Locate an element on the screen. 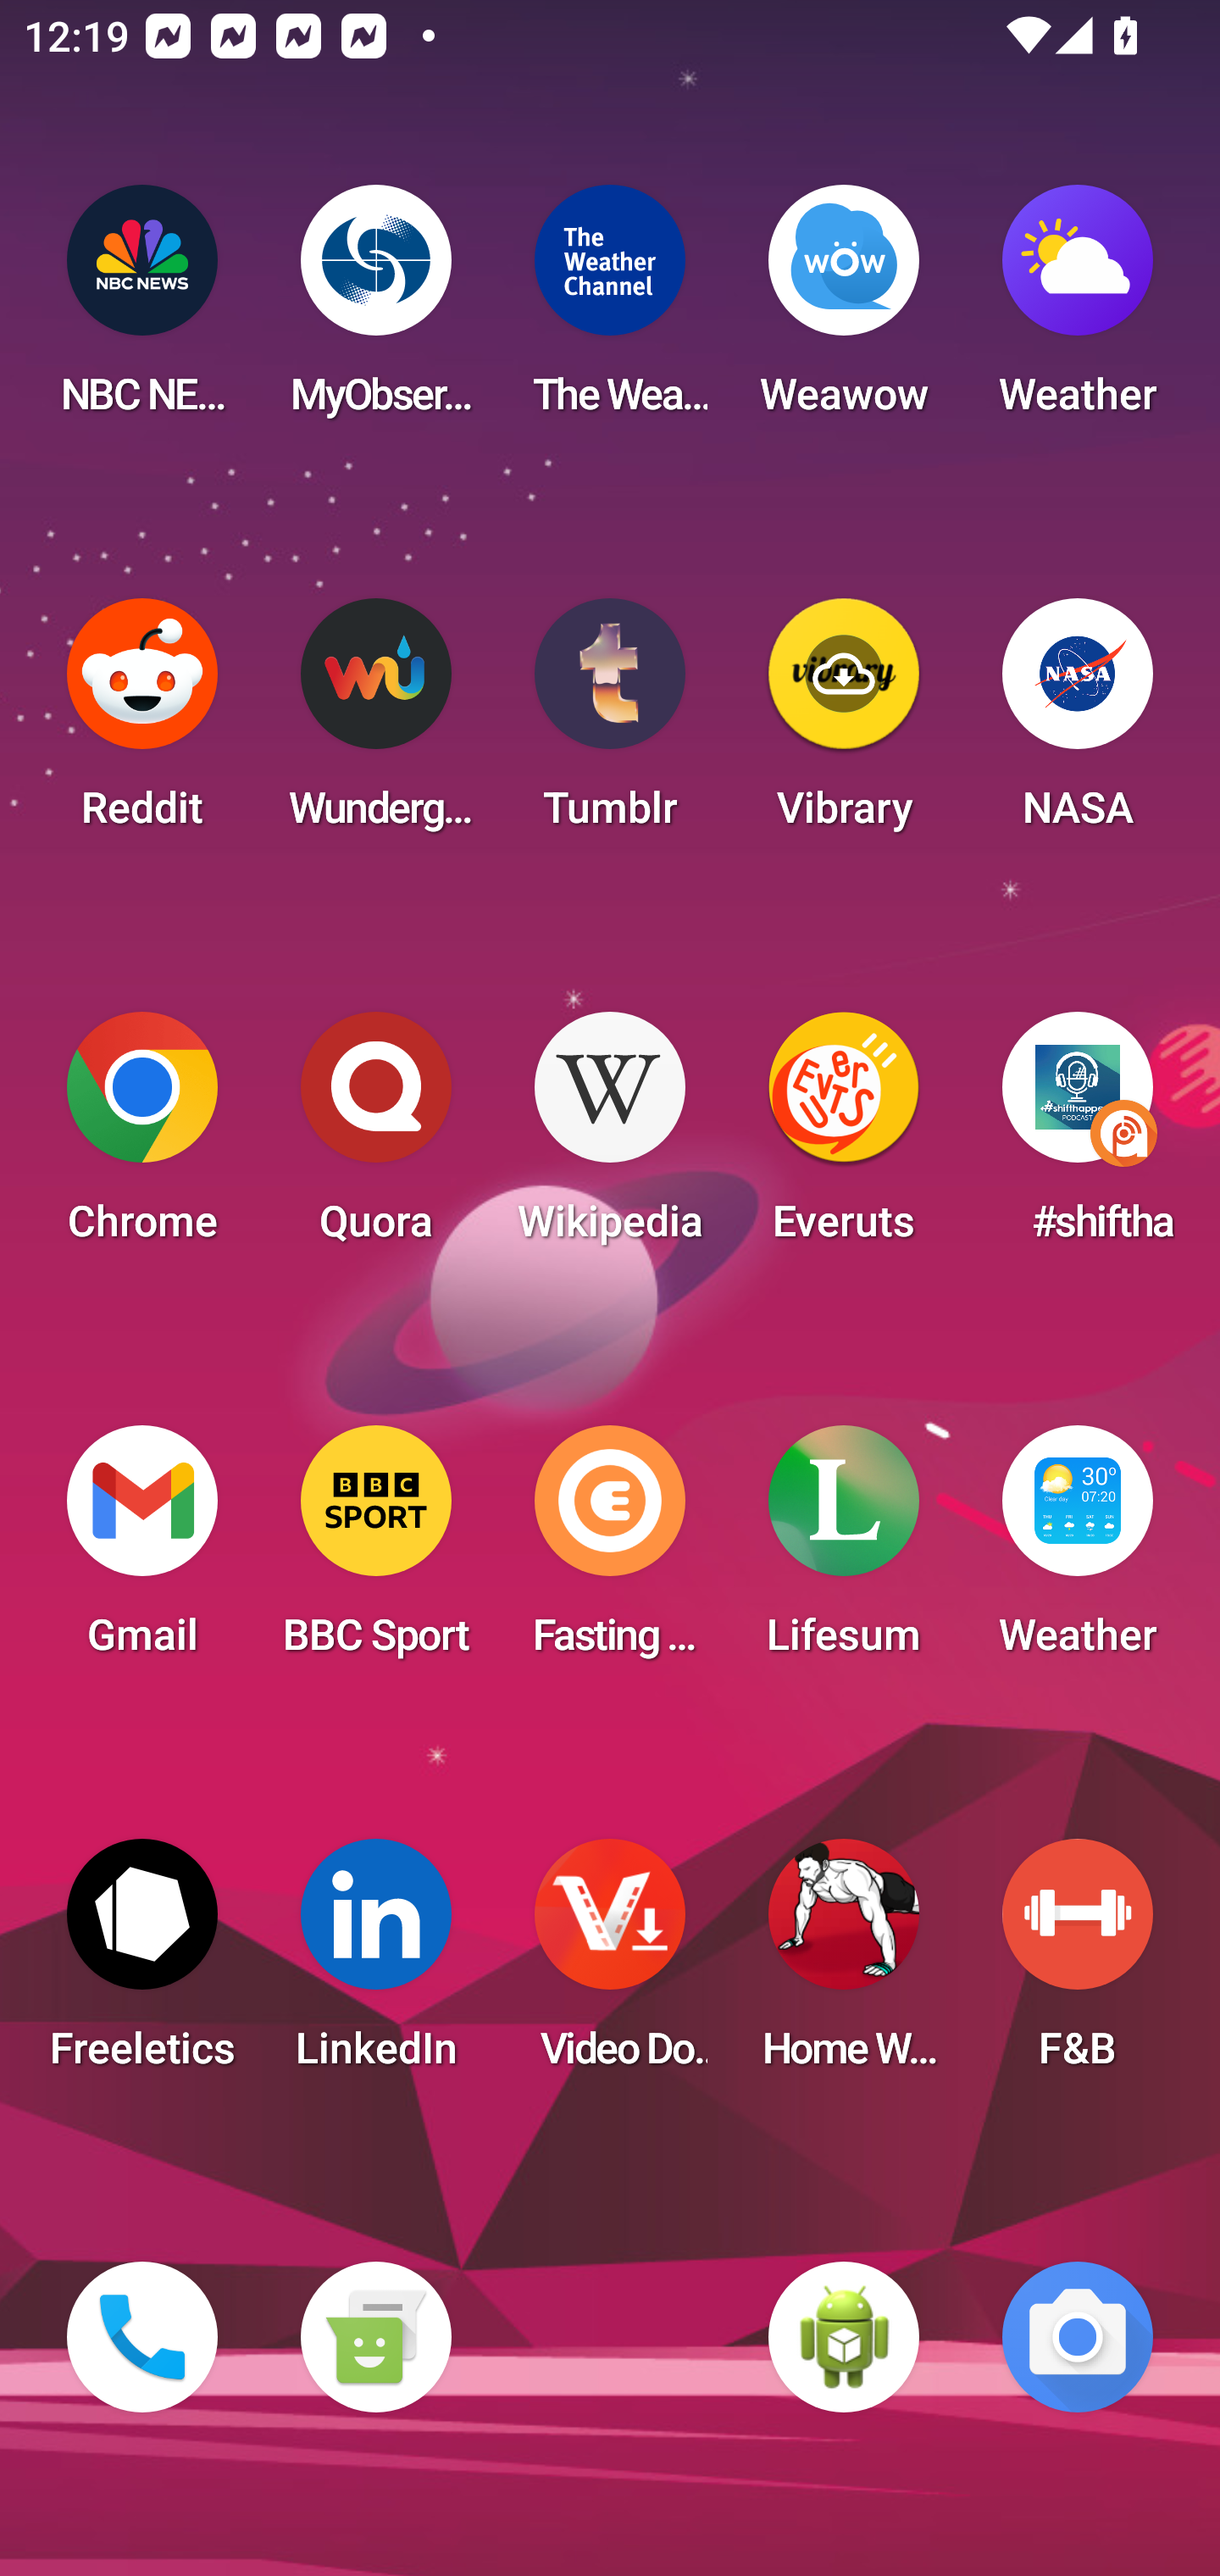  NBC NEWS is located at coordinates (142, 310).